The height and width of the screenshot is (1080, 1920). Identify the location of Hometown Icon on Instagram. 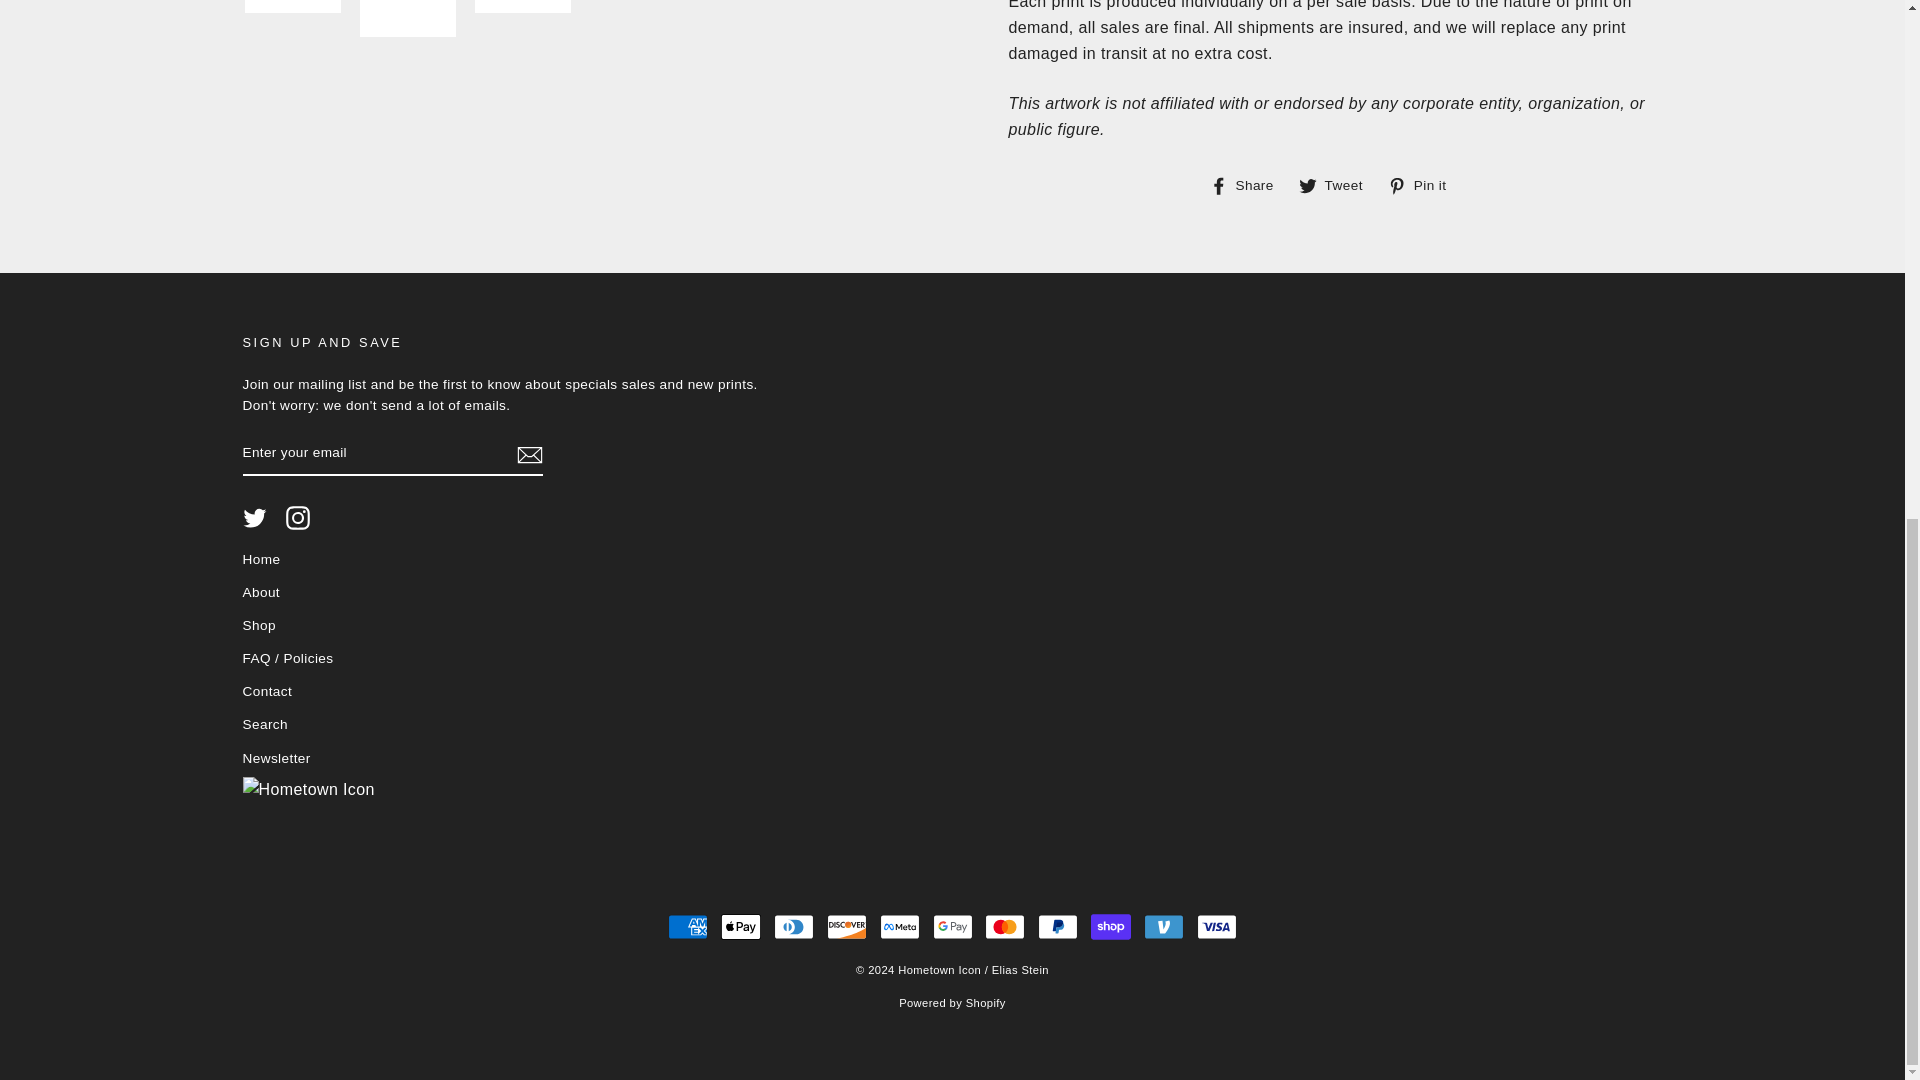
(951, 927).